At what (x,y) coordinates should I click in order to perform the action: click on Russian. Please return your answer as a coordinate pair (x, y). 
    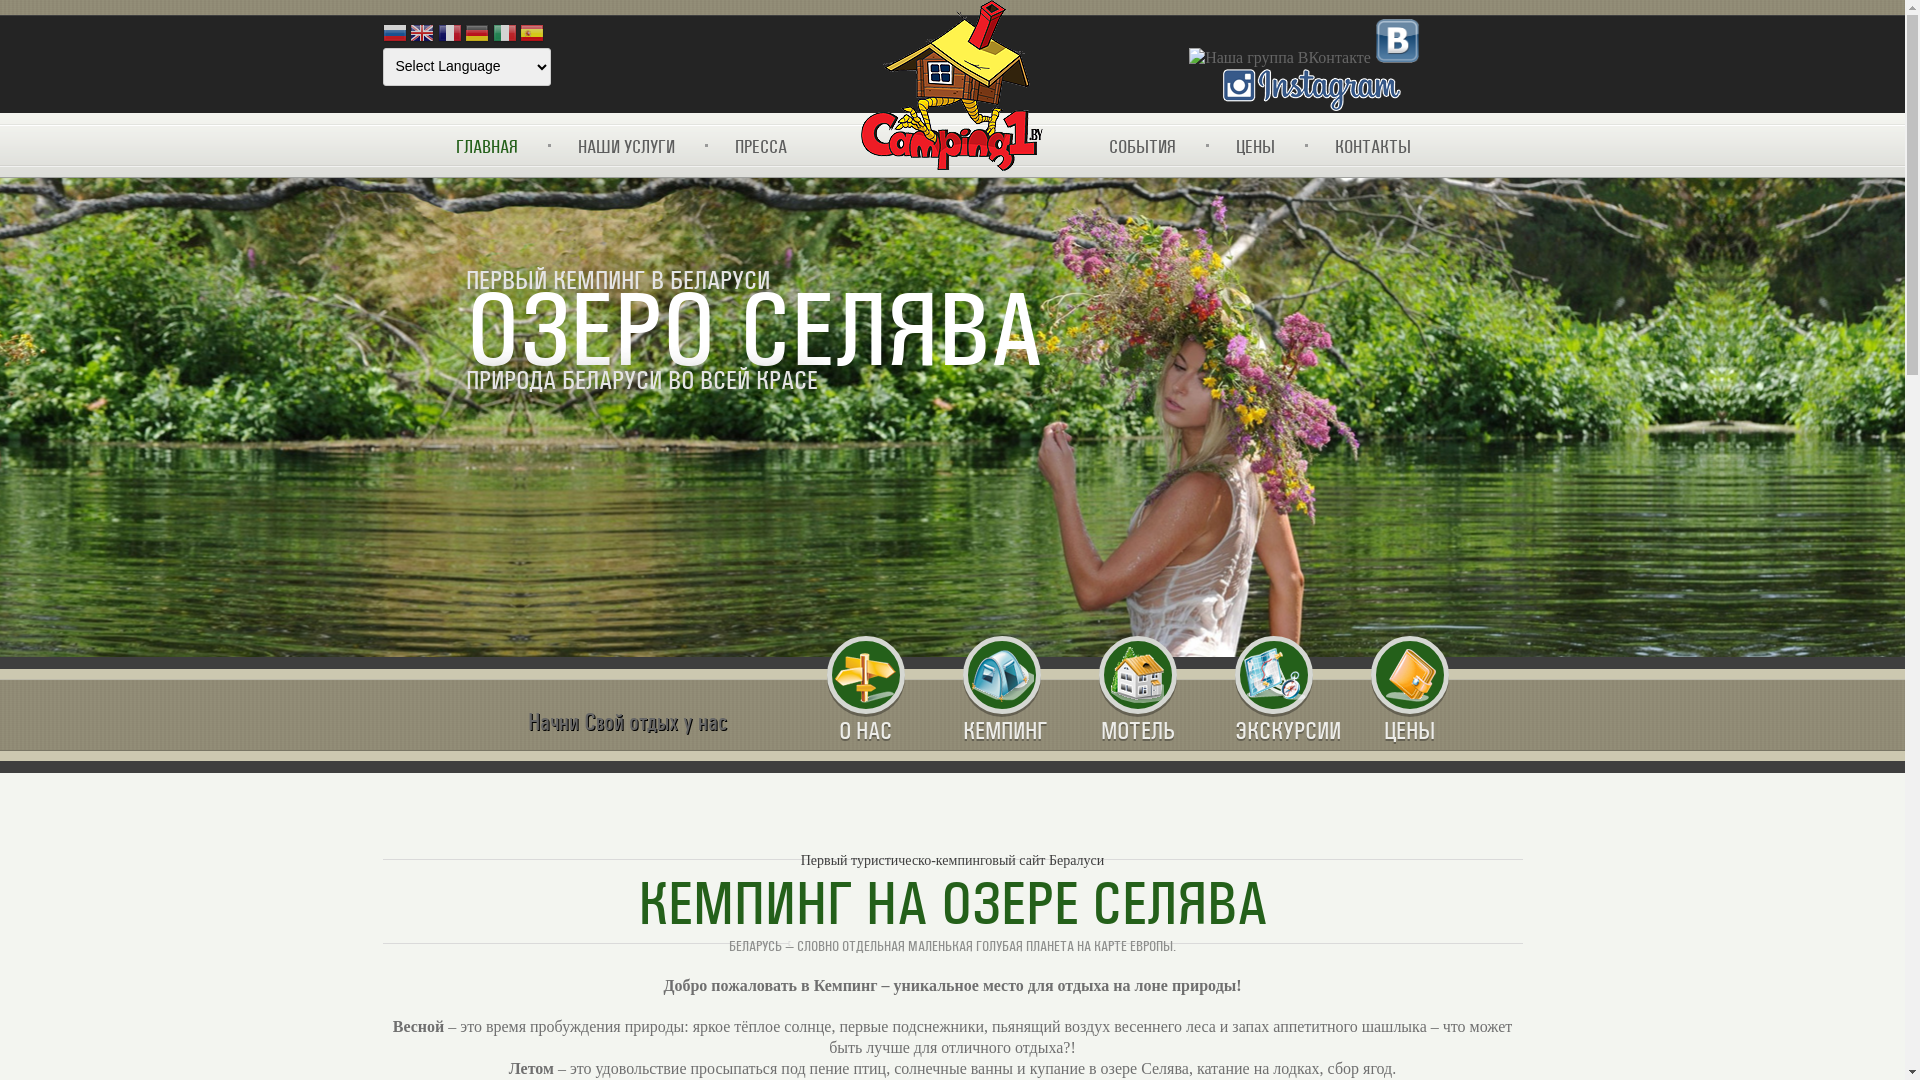
    Looking at the image, I should click on (394, 35).